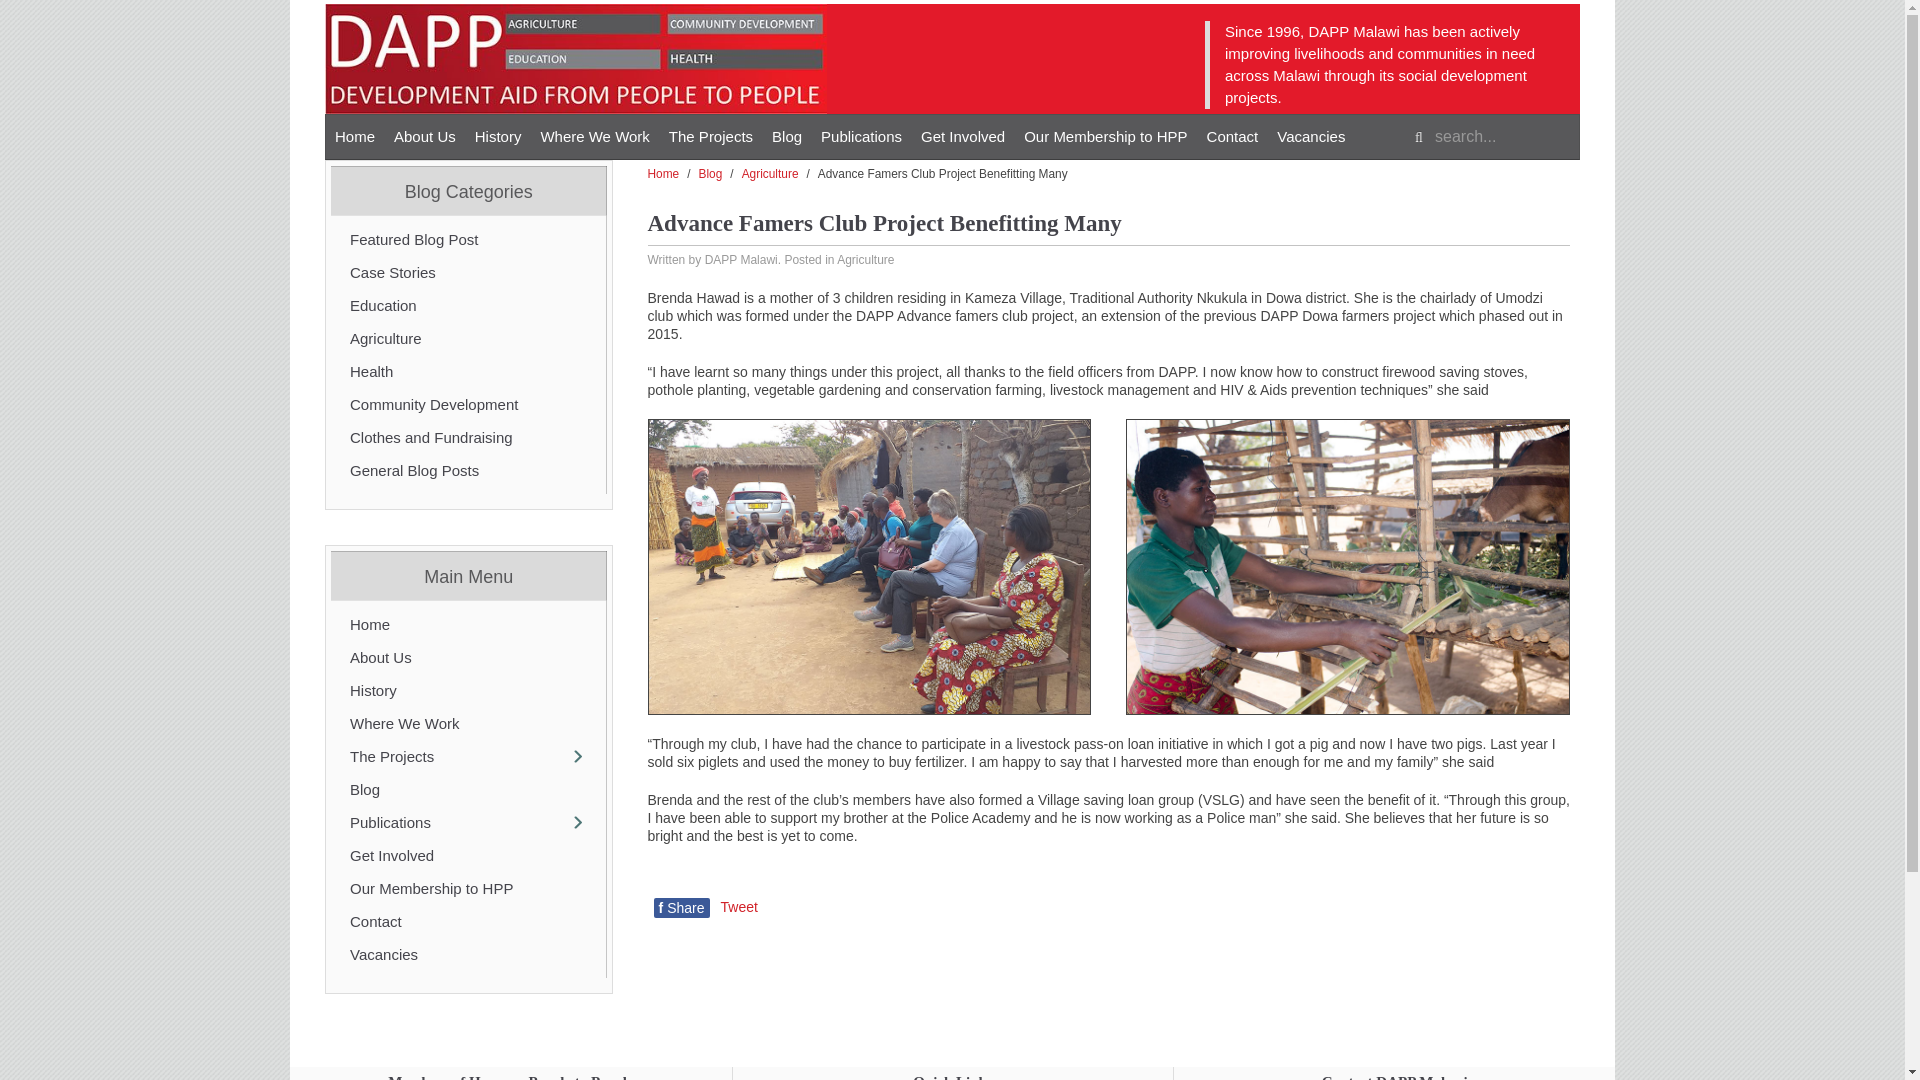 The image size is (1920, 1080). What do you see at coordinates (1104, 136) in the screenshot?
I see `Our Membership to HPP` at bounding box center [1104, 136].